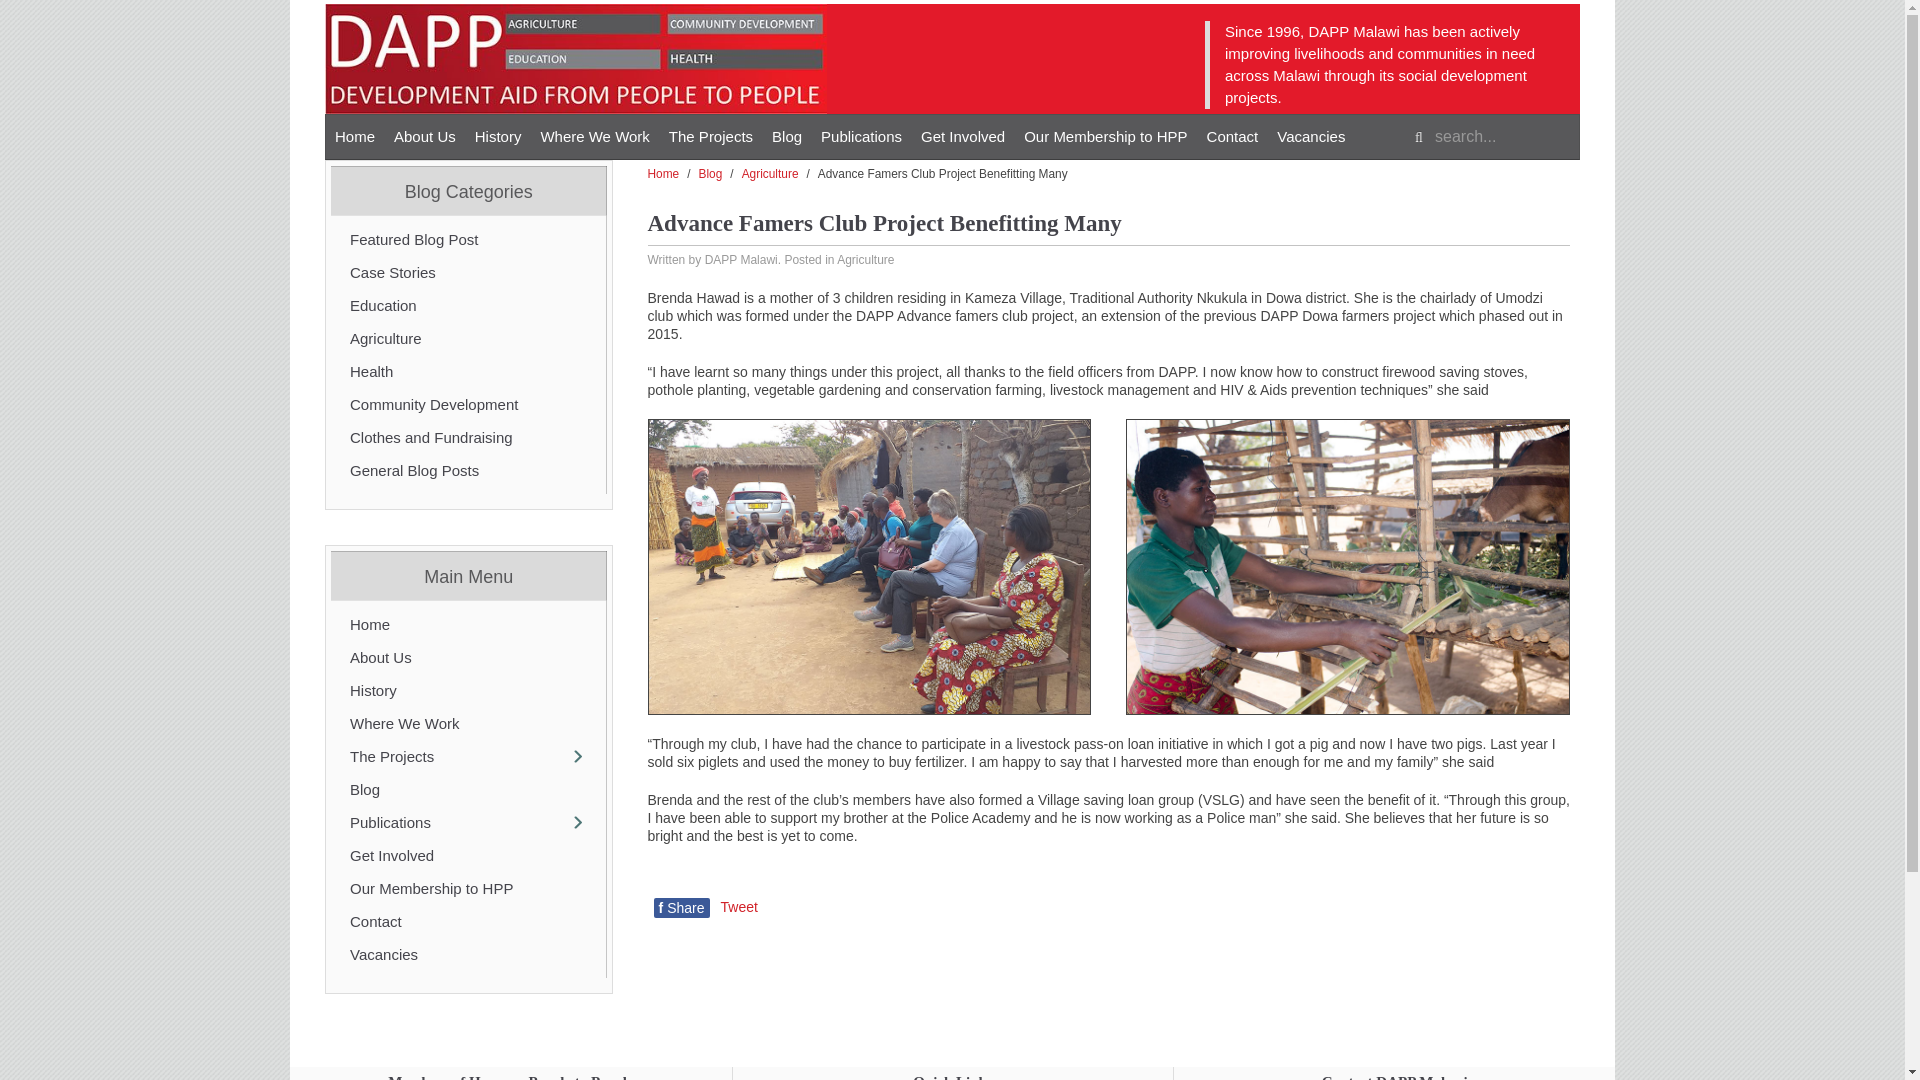 The image size is (1920, 1080). What do you see at coordinates (1104, 136) in the screenshot?
I see `Our Membership to HPP` at bounding box center [1104, 136].